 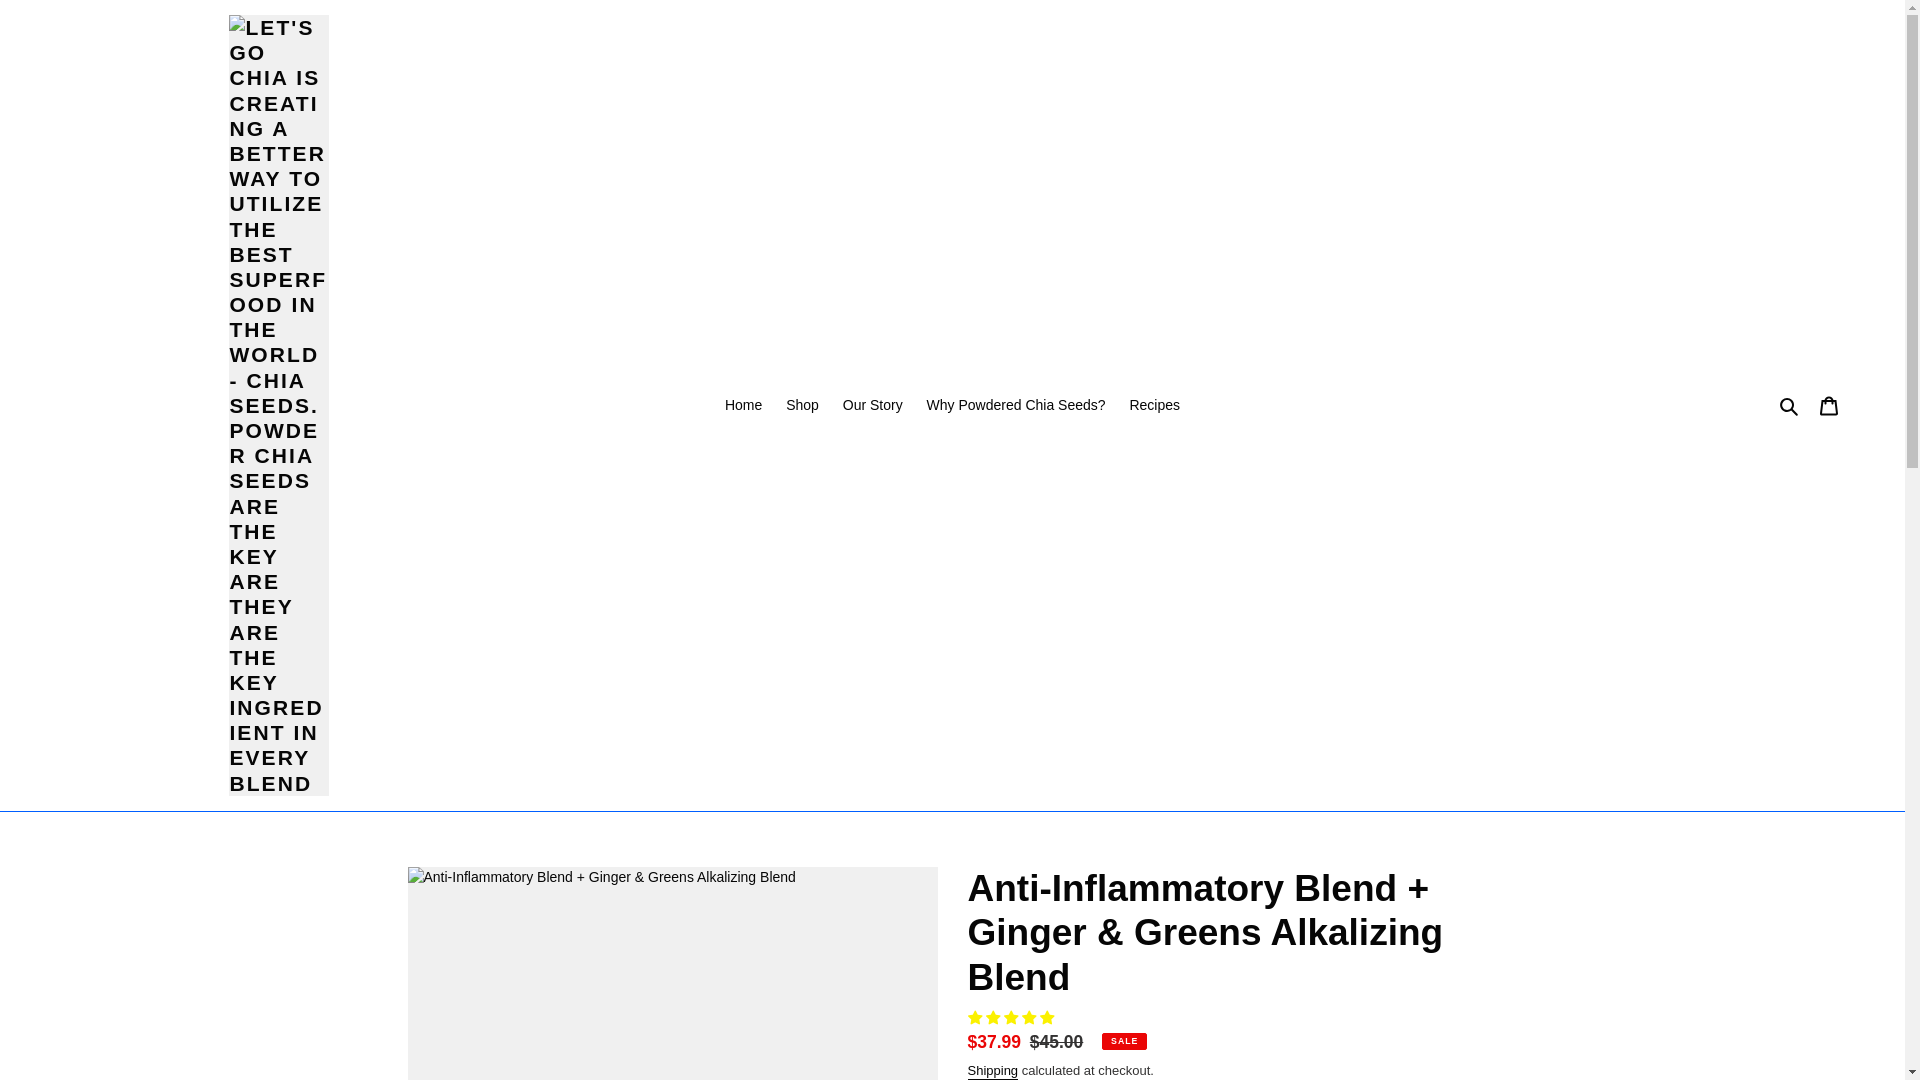 What do you see at coordinates (1790, 405) in the screenshot?
I see `Search` at bounding box center [1790, 405].